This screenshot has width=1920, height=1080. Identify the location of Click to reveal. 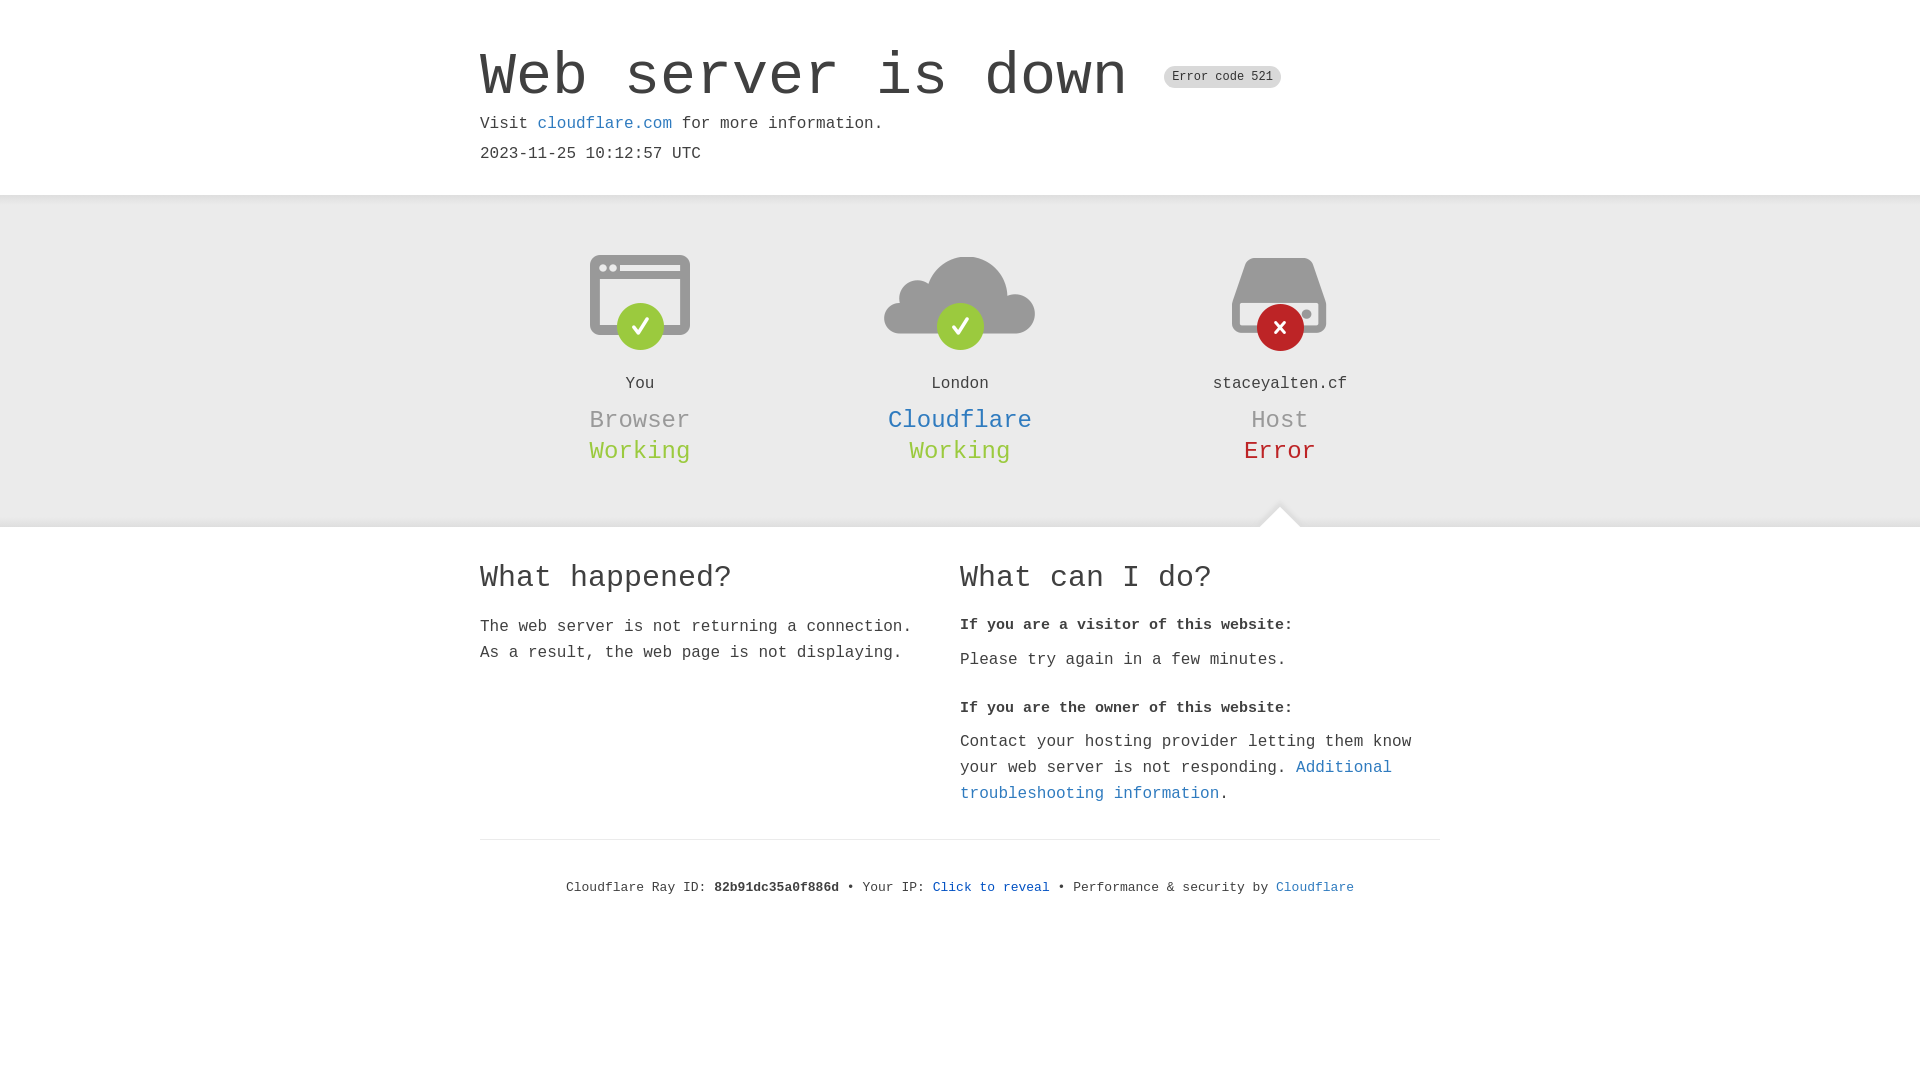
(992, 888).